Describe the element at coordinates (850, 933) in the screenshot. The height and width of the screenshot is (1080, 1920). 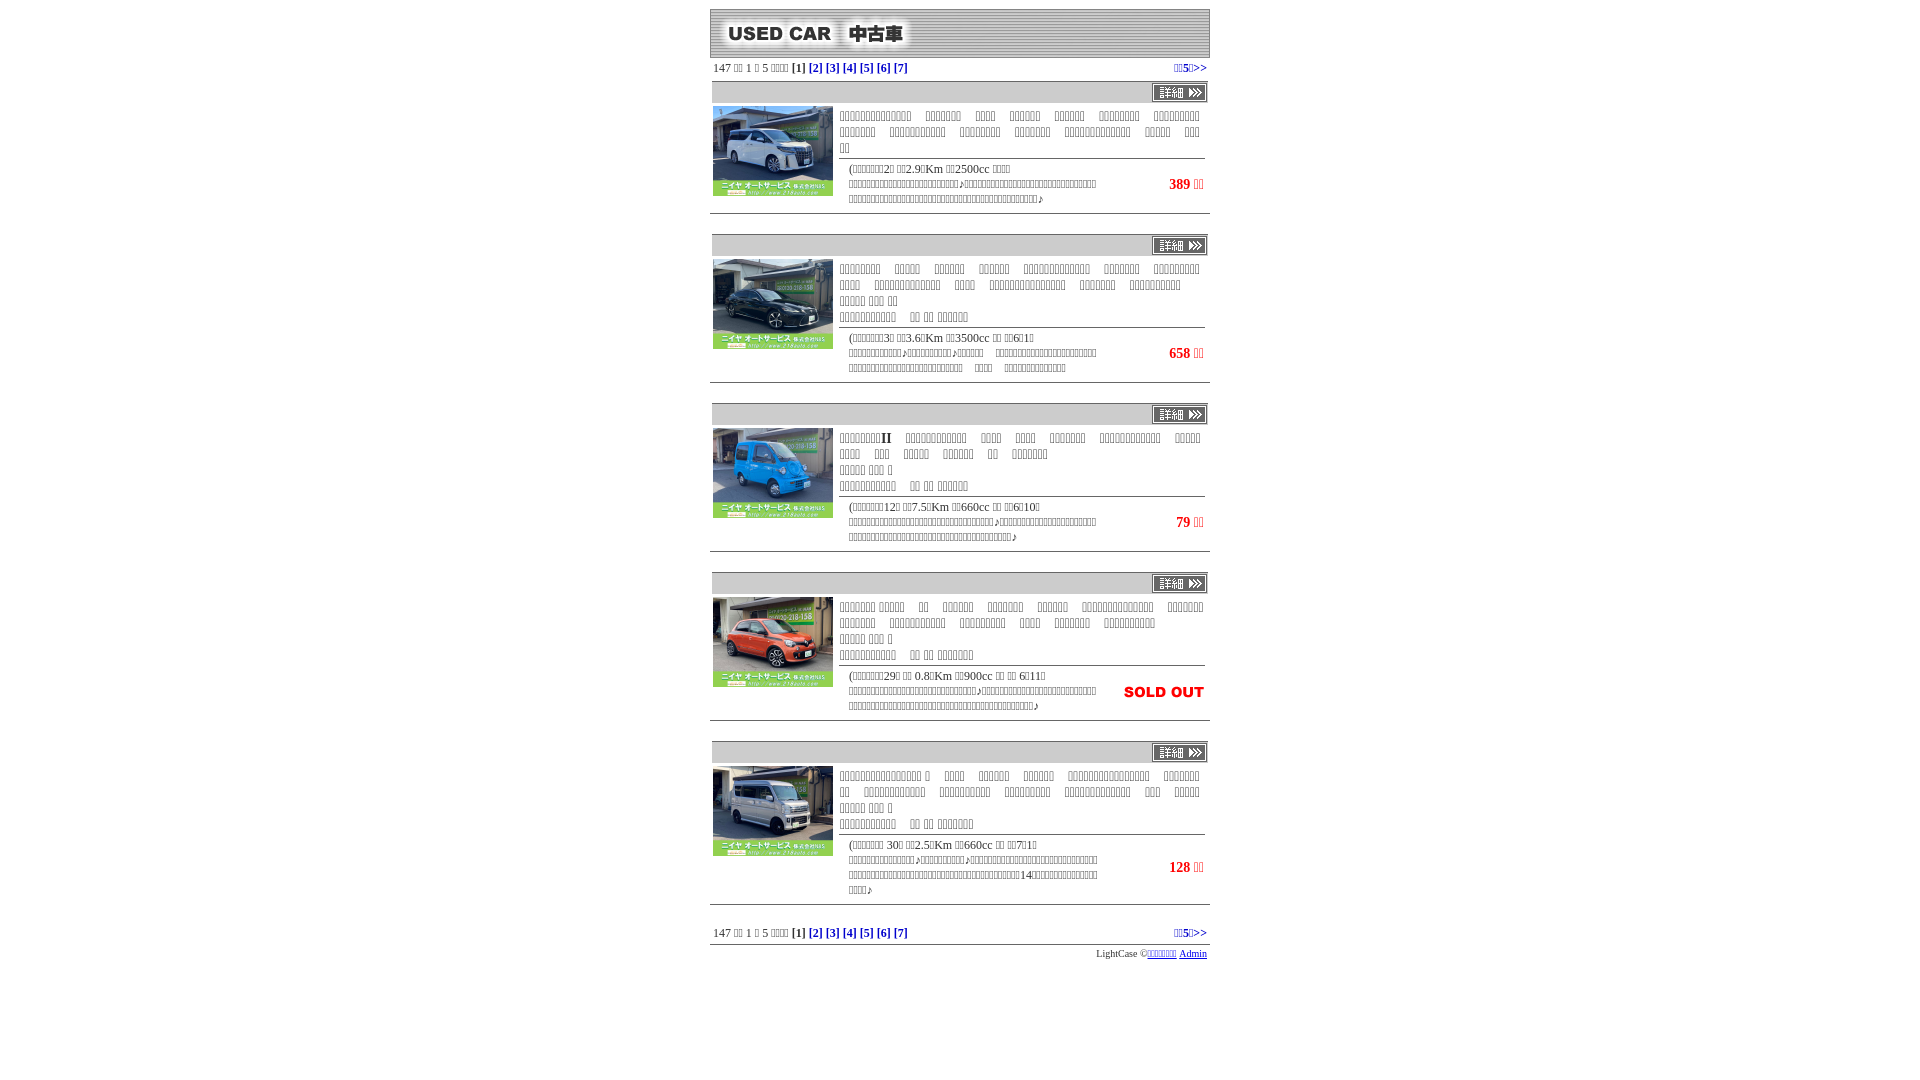
I see `[4]` at that location.